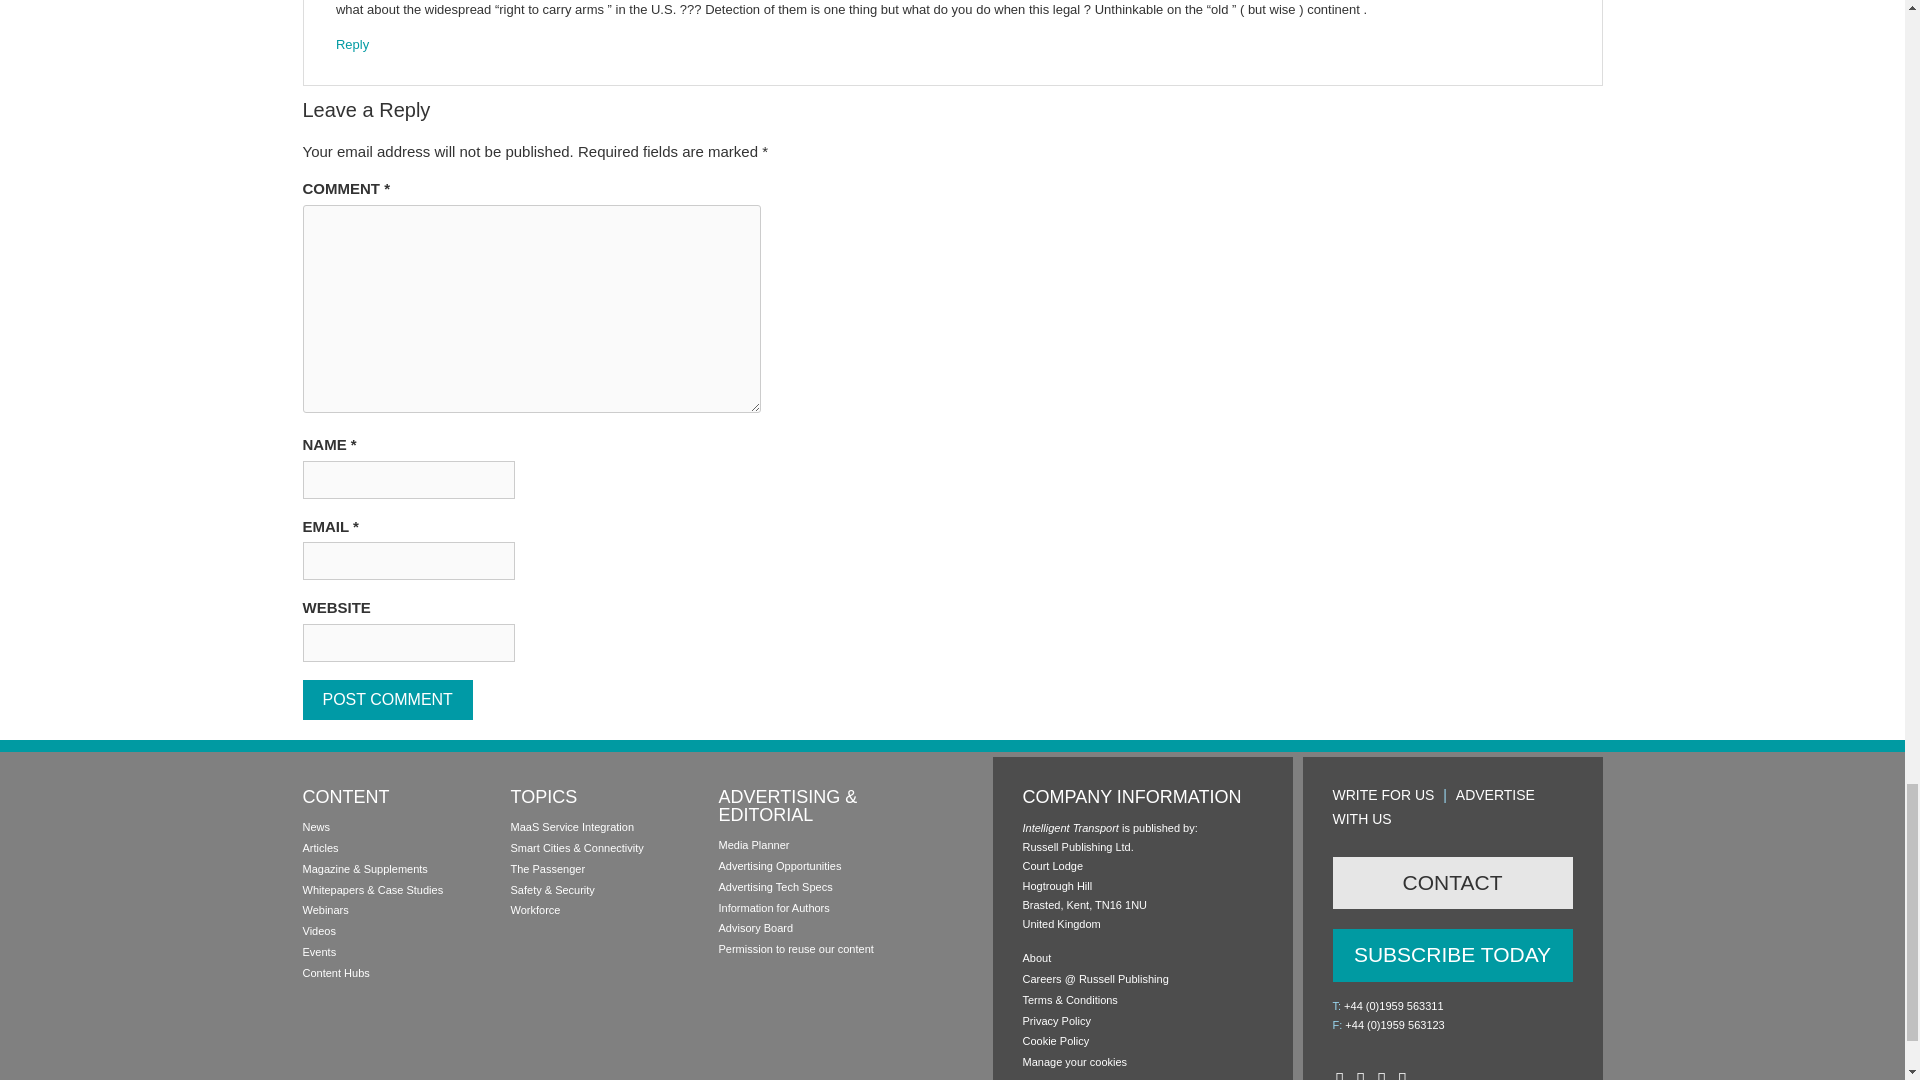 Image resolution: width=1920 pixels, height=1080 pixels. What do you see at coordinates (386, 700) in the screenshot?
I see `Post Comment` at bounding box center [386, 700].